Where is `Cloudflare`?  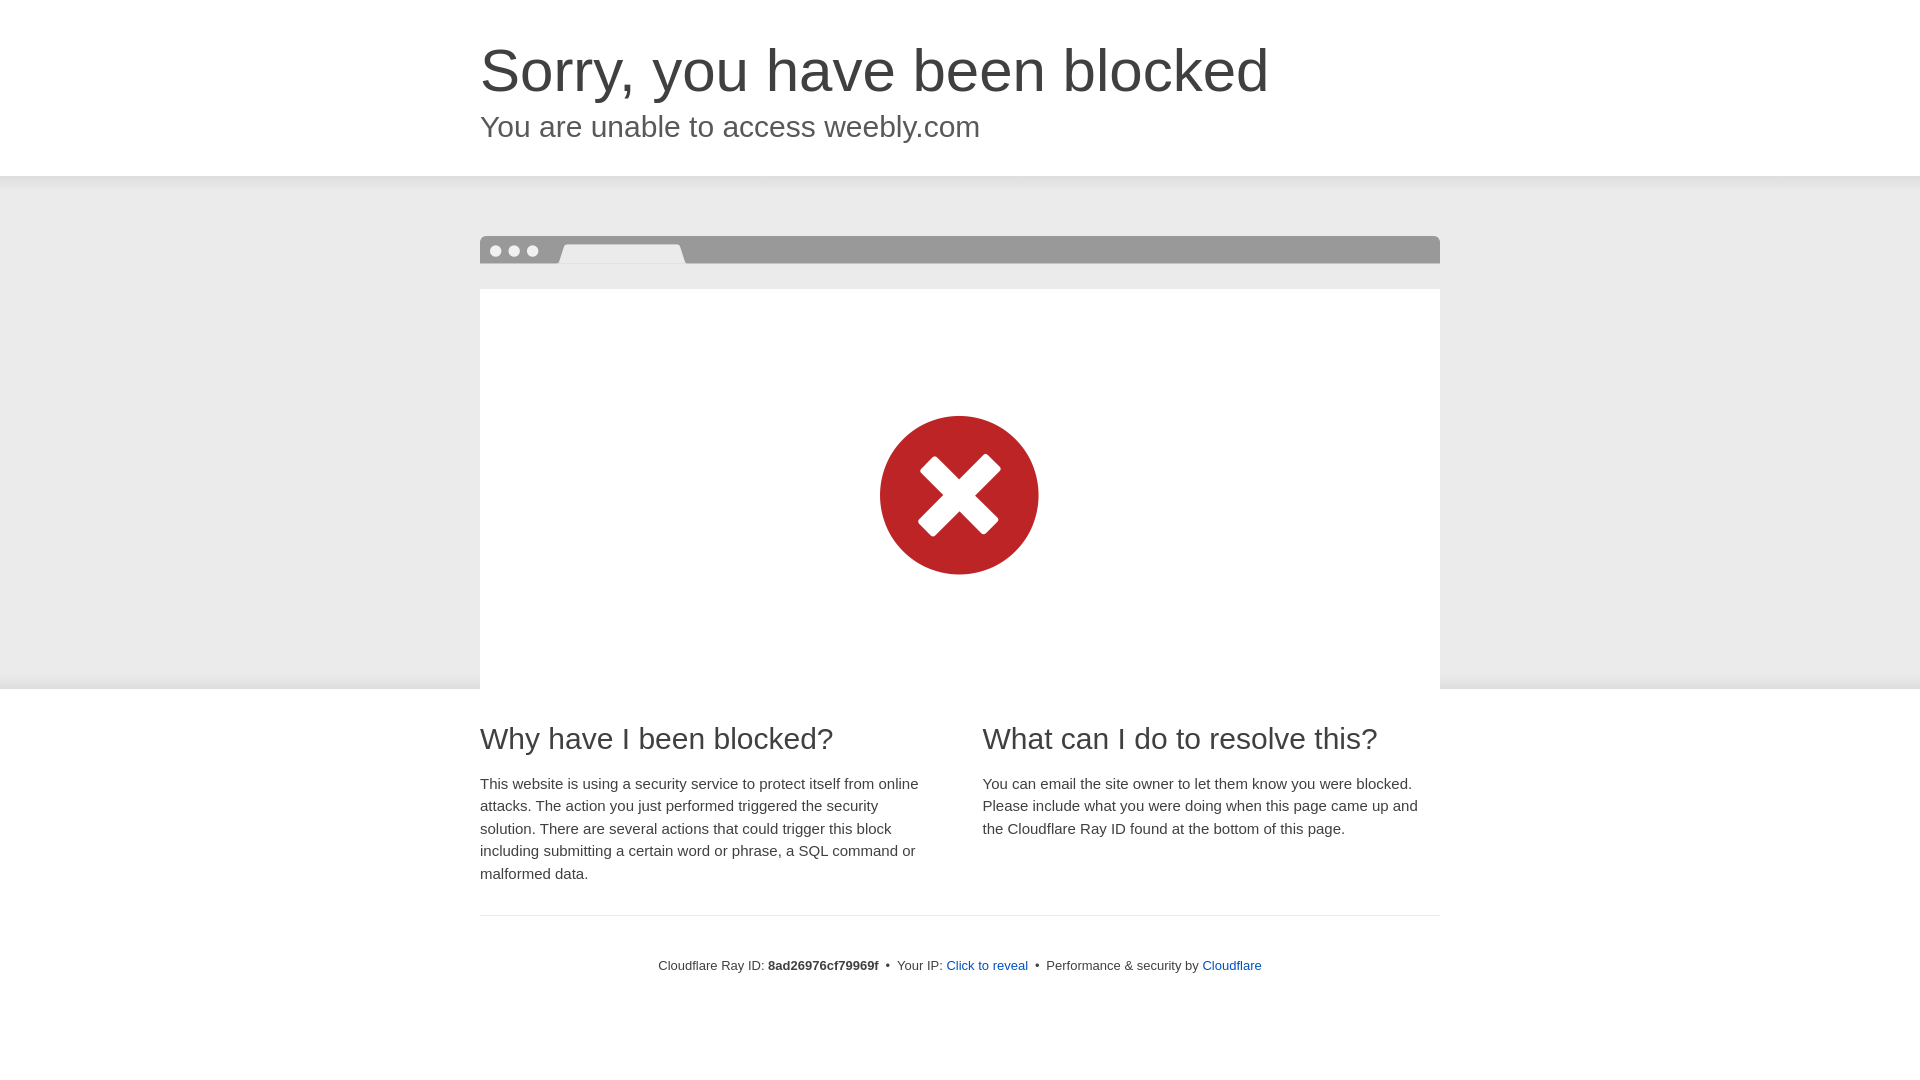
Cloudflare is located at coordinates (1231, 965).